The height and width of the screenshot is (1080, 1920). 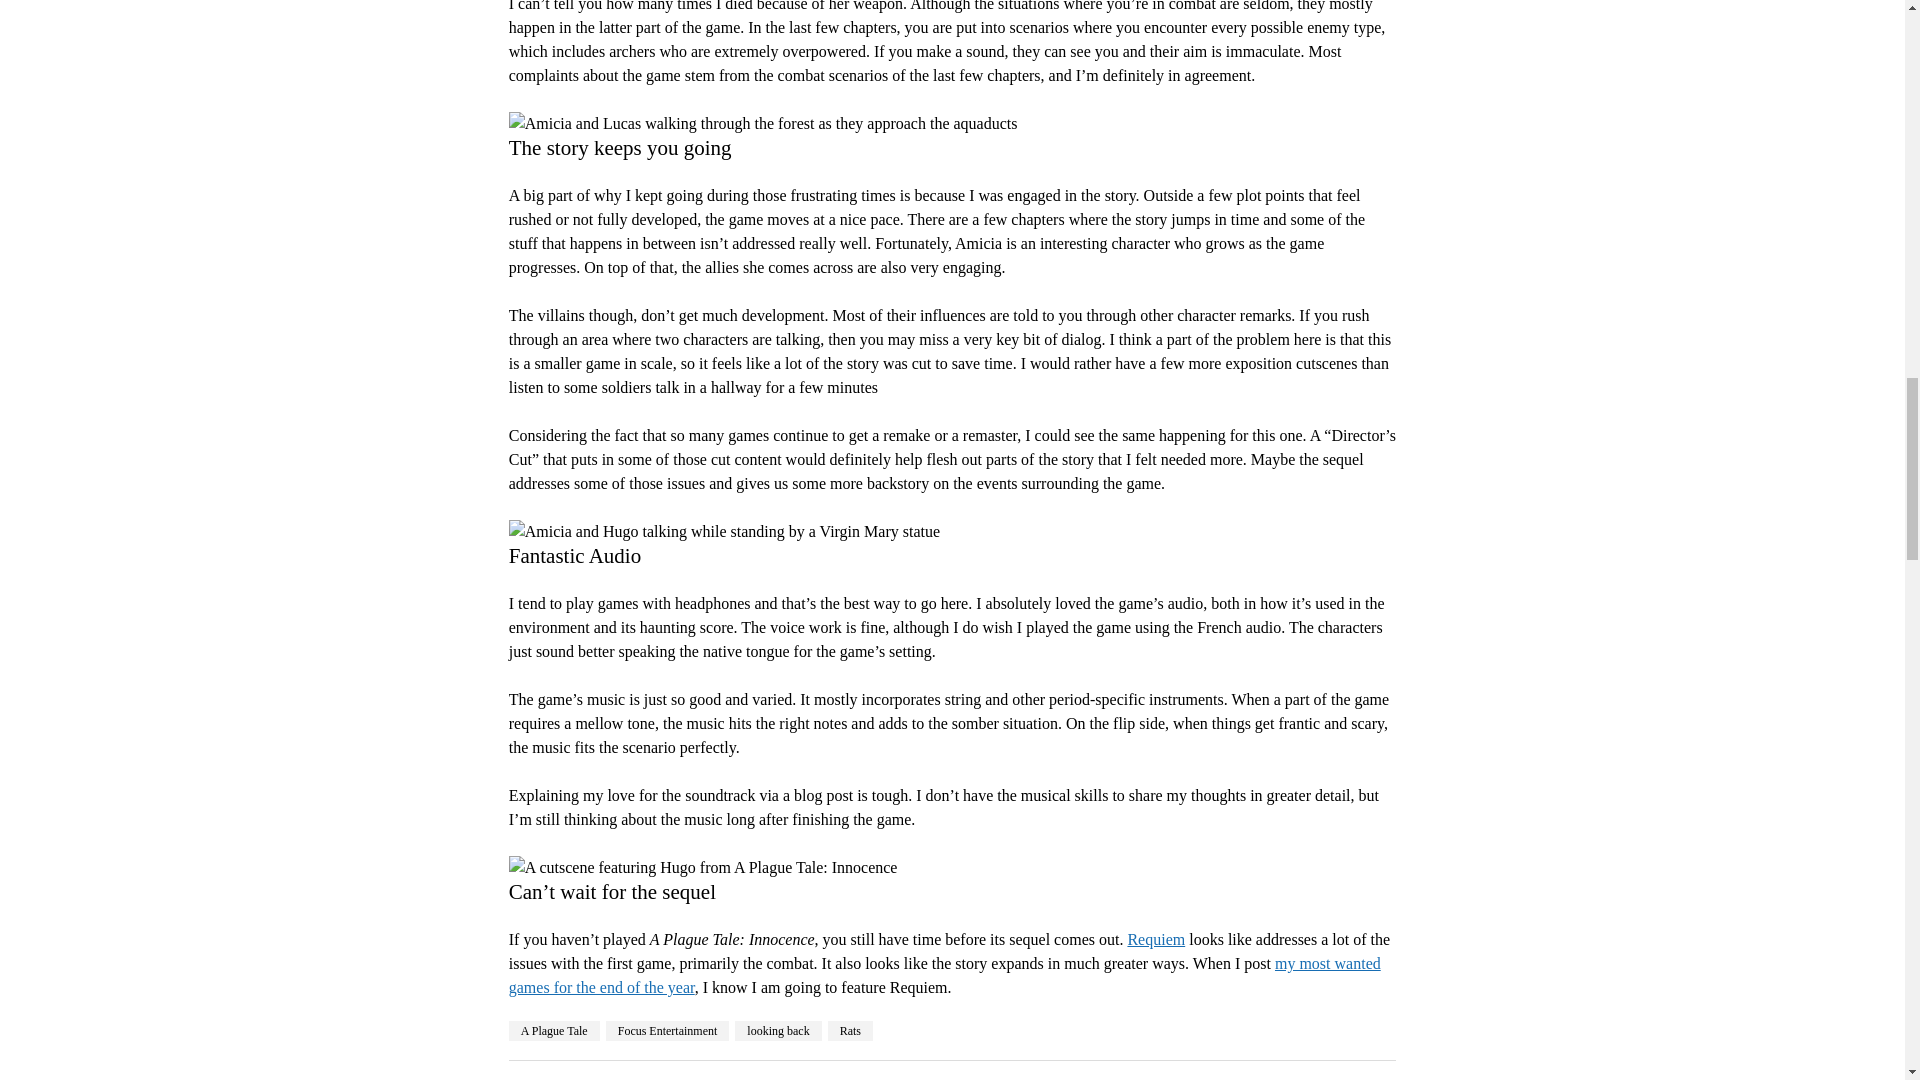 I want to click on View all posts tagged A Plague Tale, so click(x=554, y=1030).